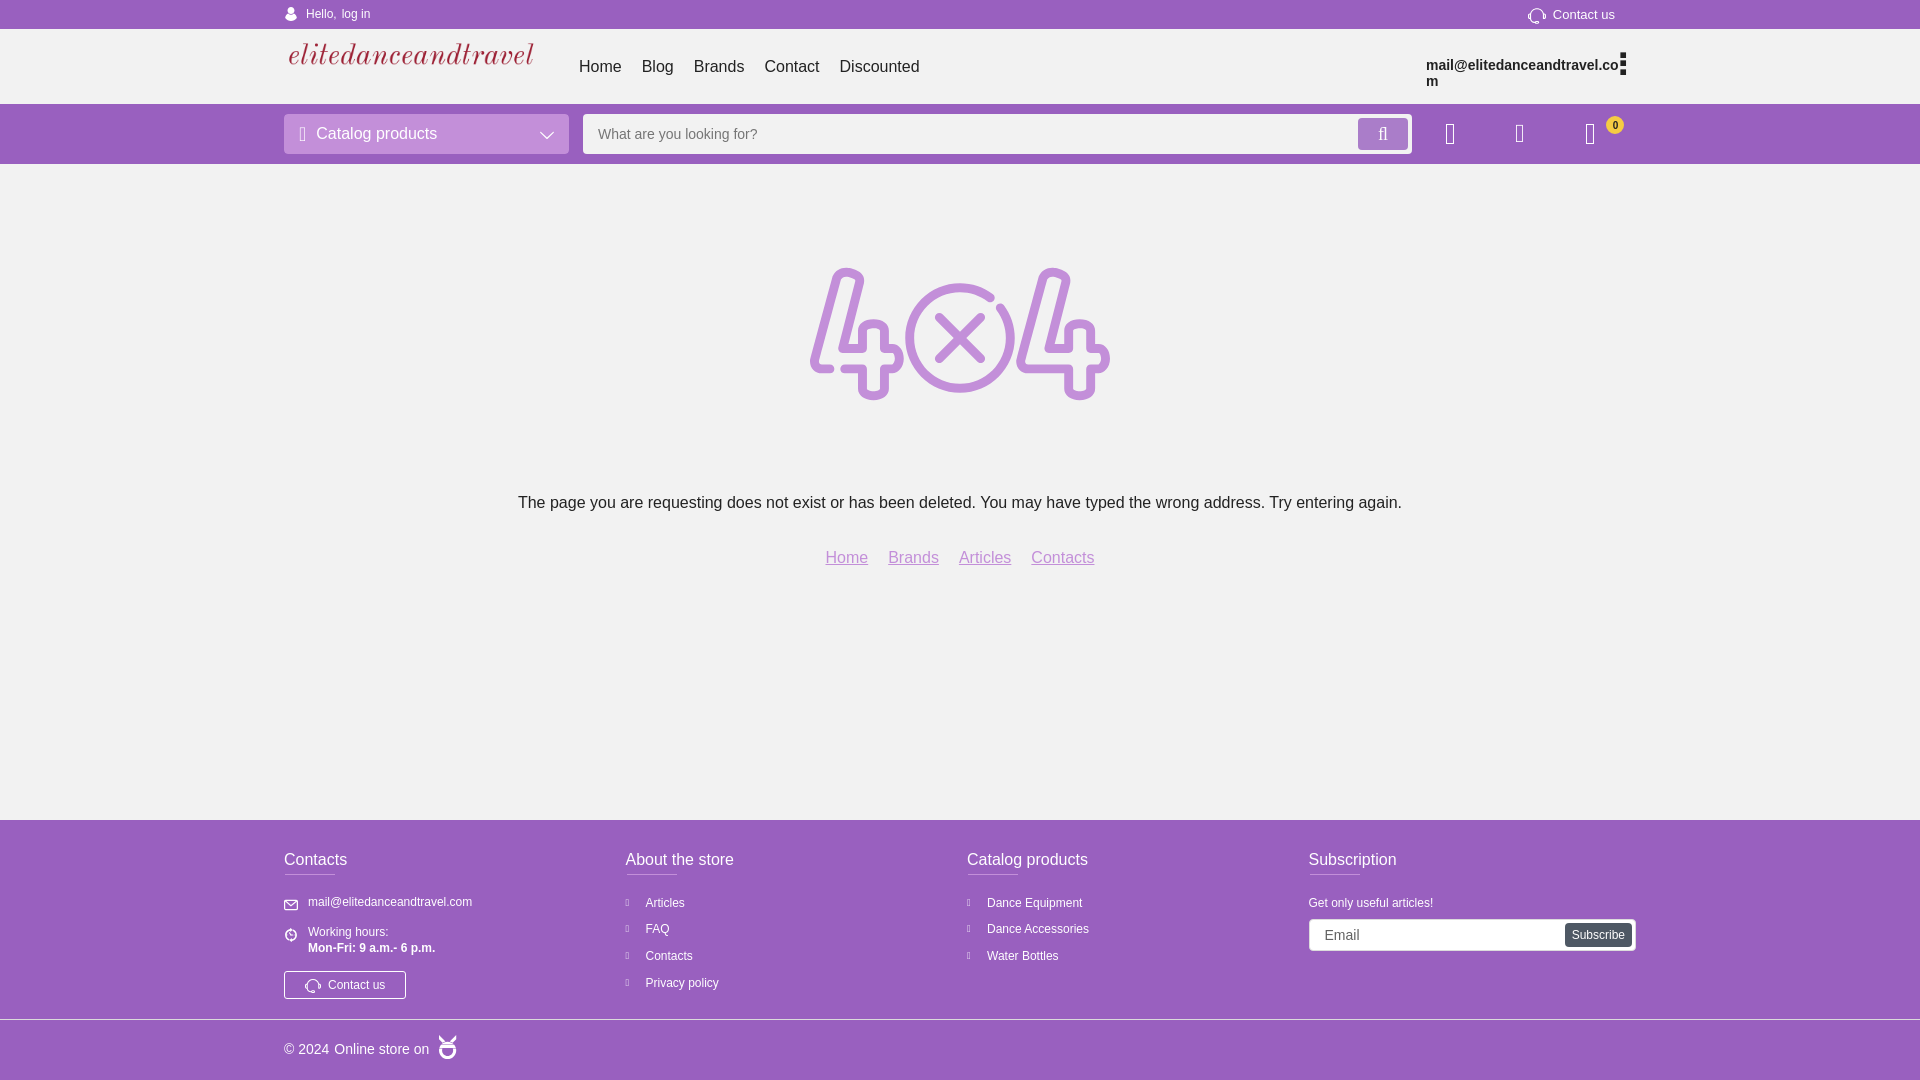 This screenshot has height=1080, width=1920. I want to click on Contacts, so click(1062, 558).